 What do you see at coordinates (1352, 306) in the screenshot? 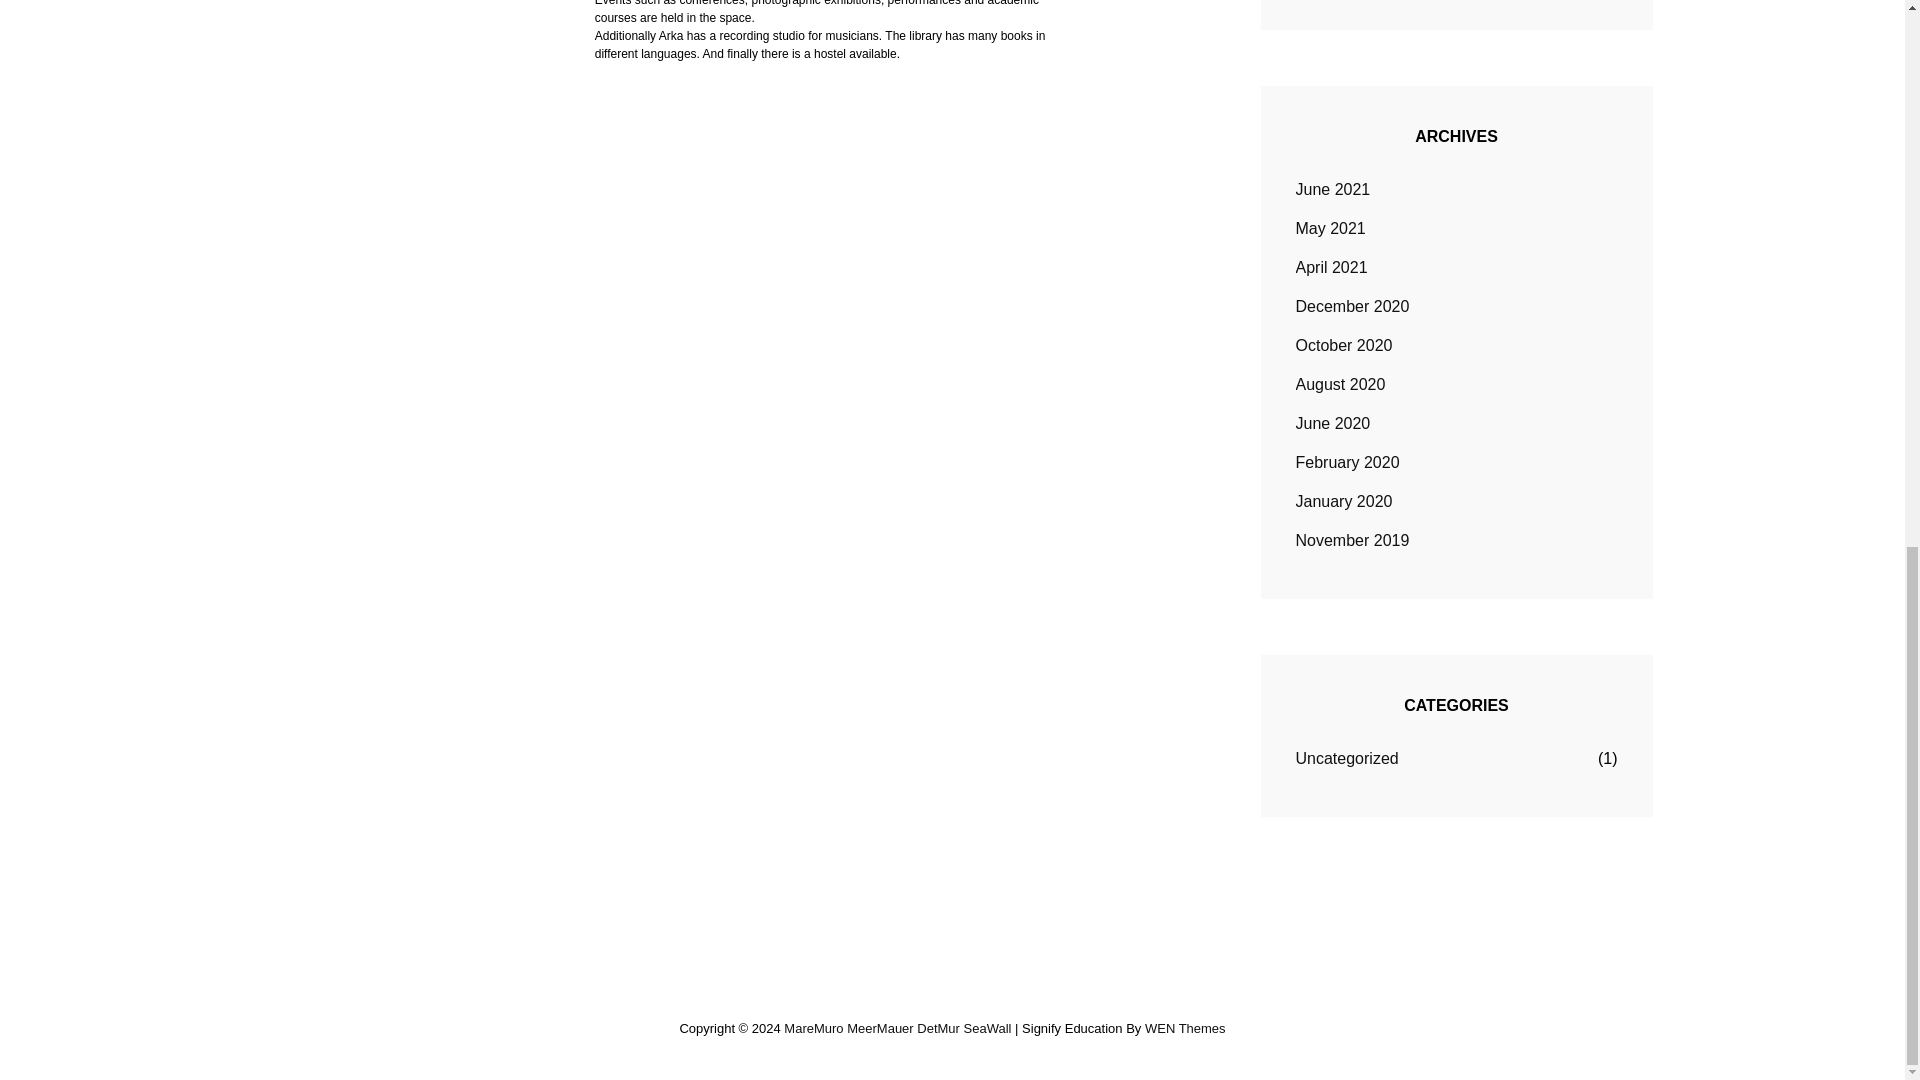
I see `December 2020` at bounding box center [1352, 306].